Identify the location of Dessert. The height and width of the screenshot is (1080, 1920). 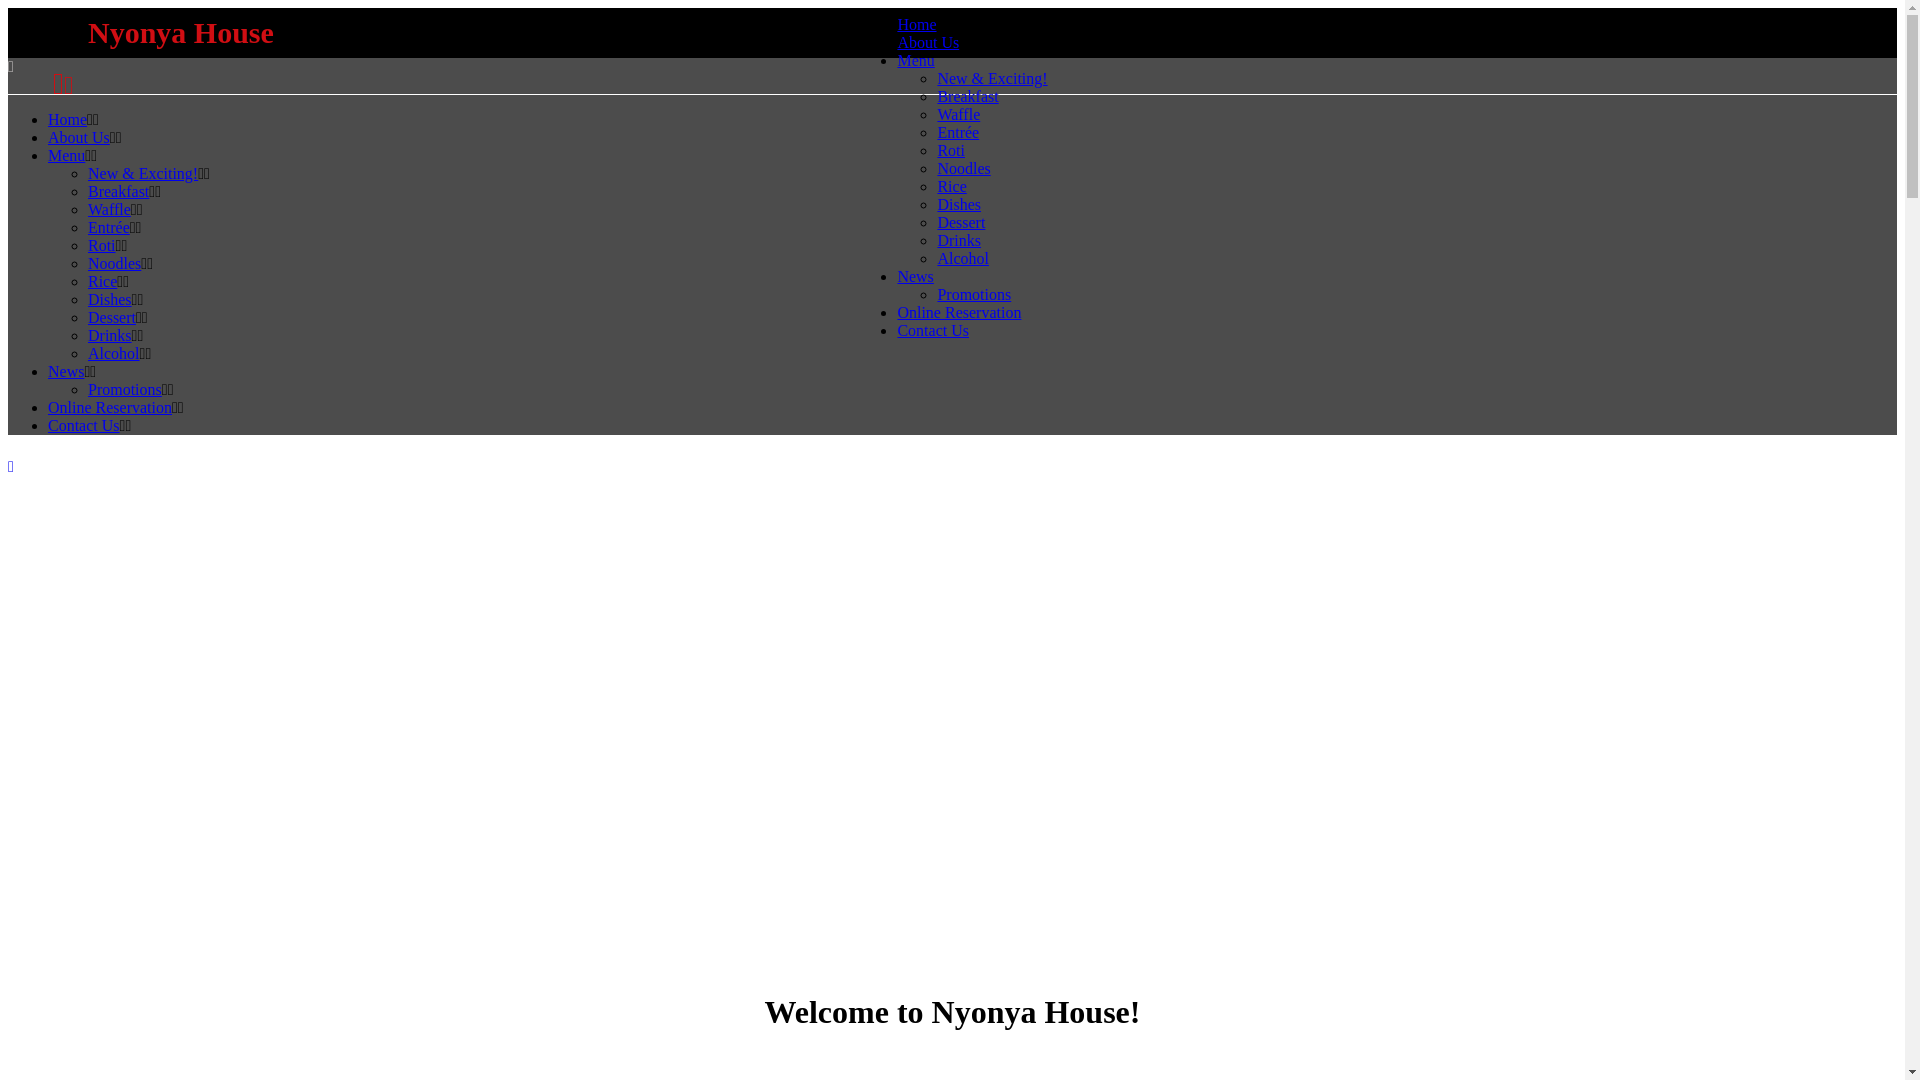
(112, 318).